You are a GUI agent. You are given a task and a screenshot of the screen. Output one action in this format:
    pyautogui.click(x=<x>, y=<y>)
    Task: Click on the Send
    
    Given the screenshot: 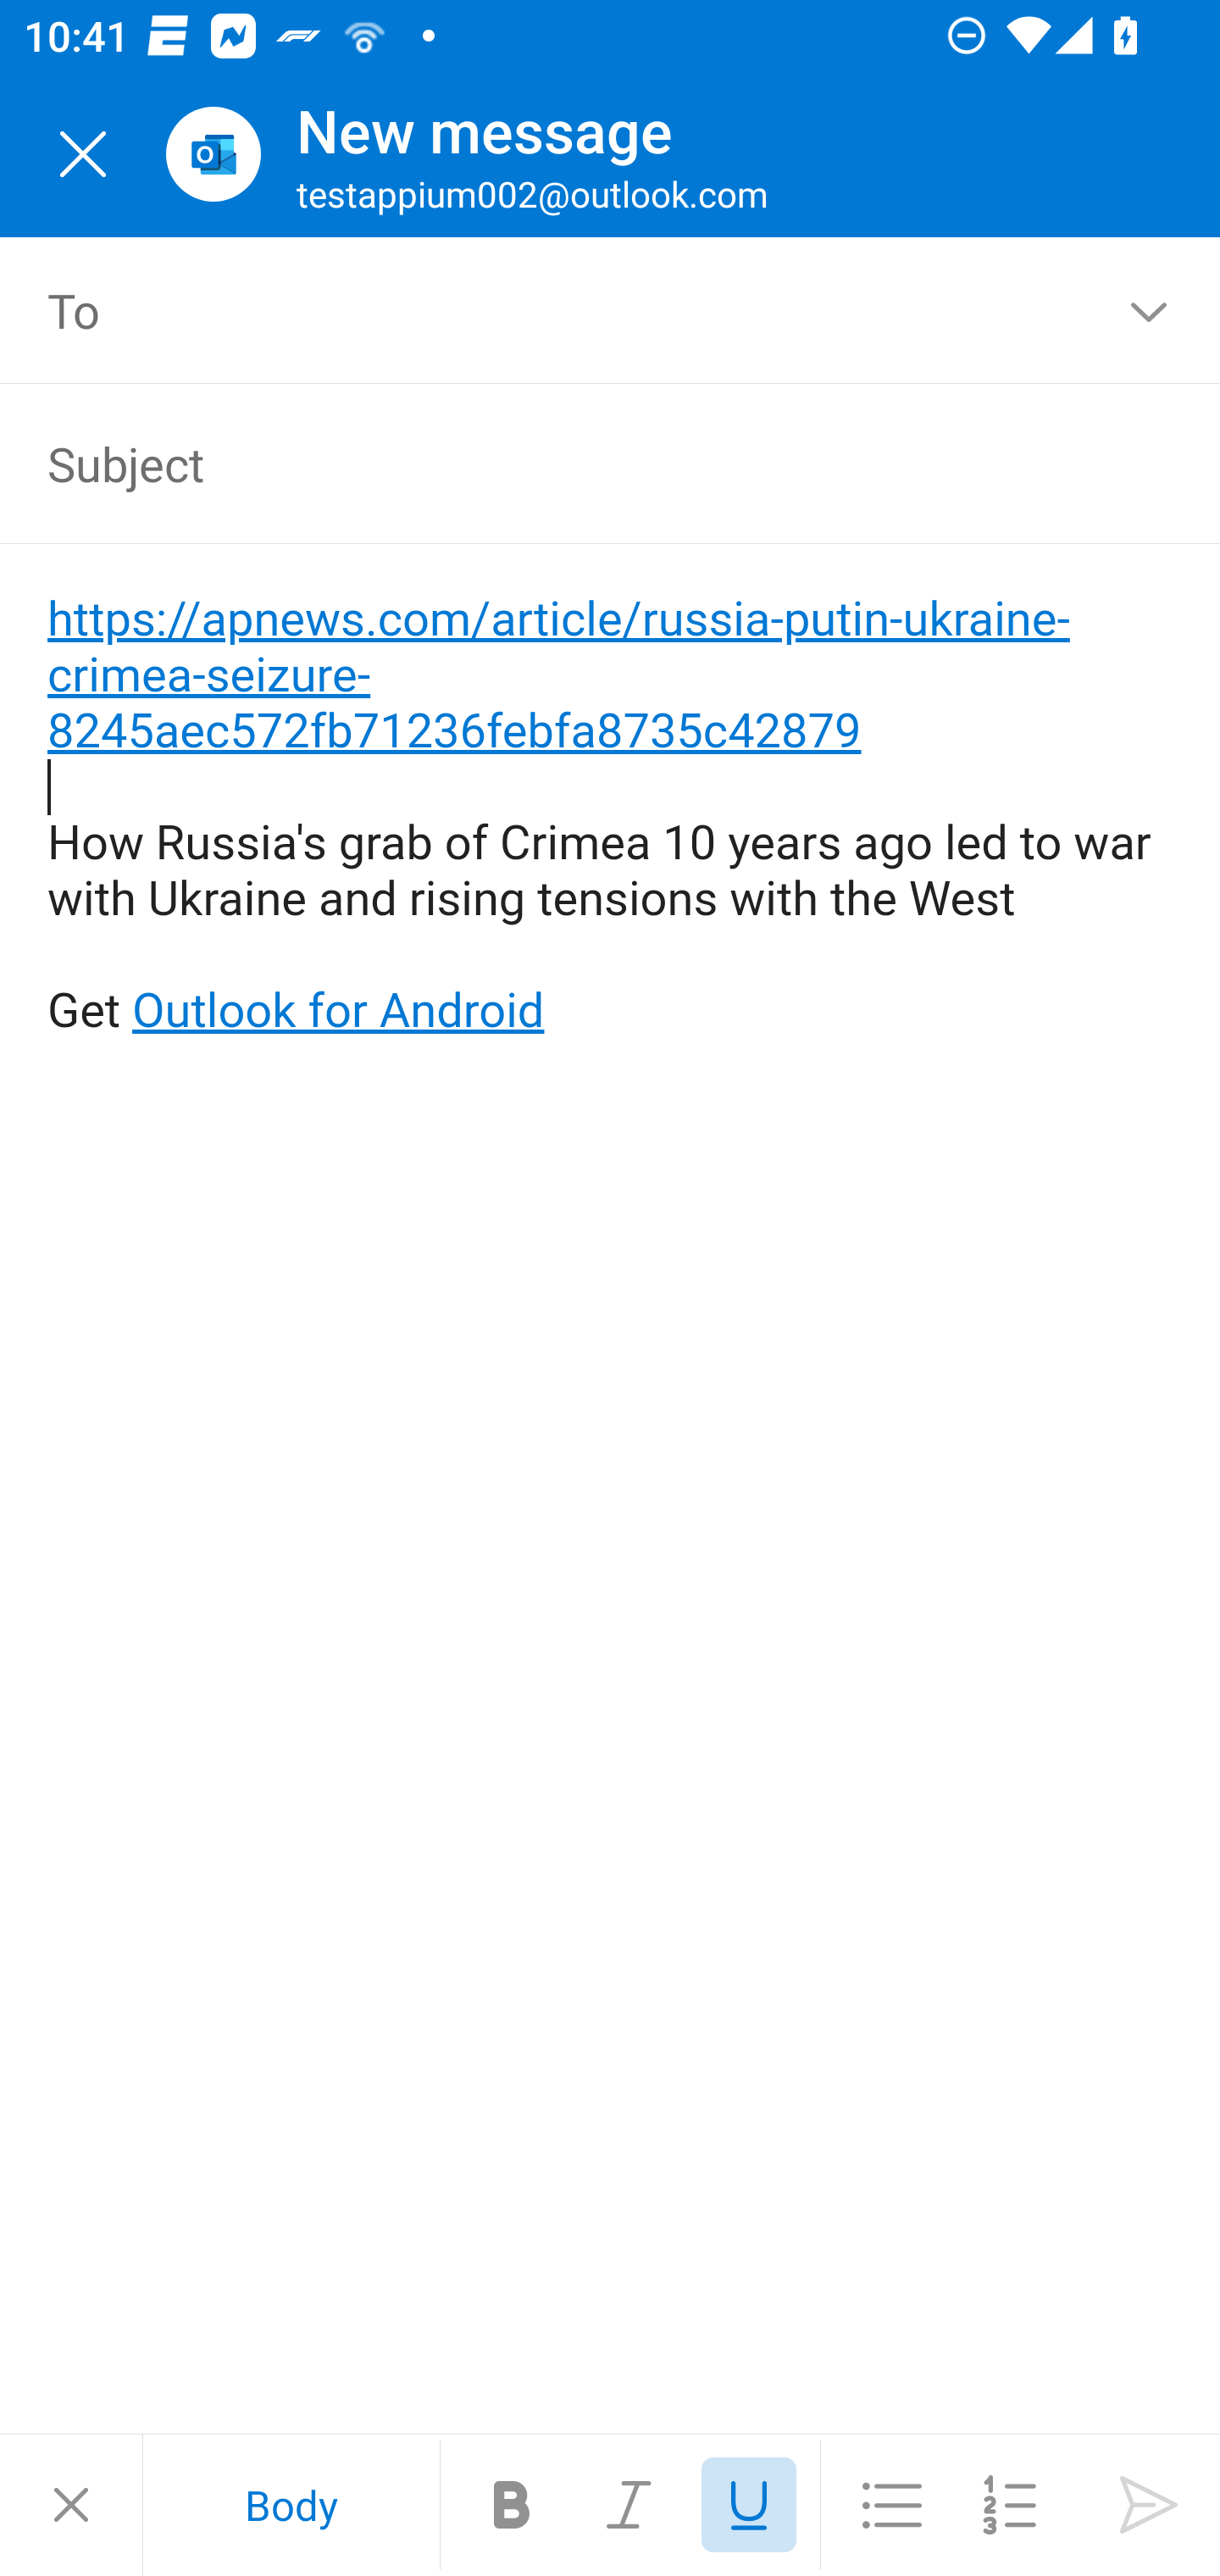 What is the action you would take?
    pyautogui.click(x=1149, y=2505)
    